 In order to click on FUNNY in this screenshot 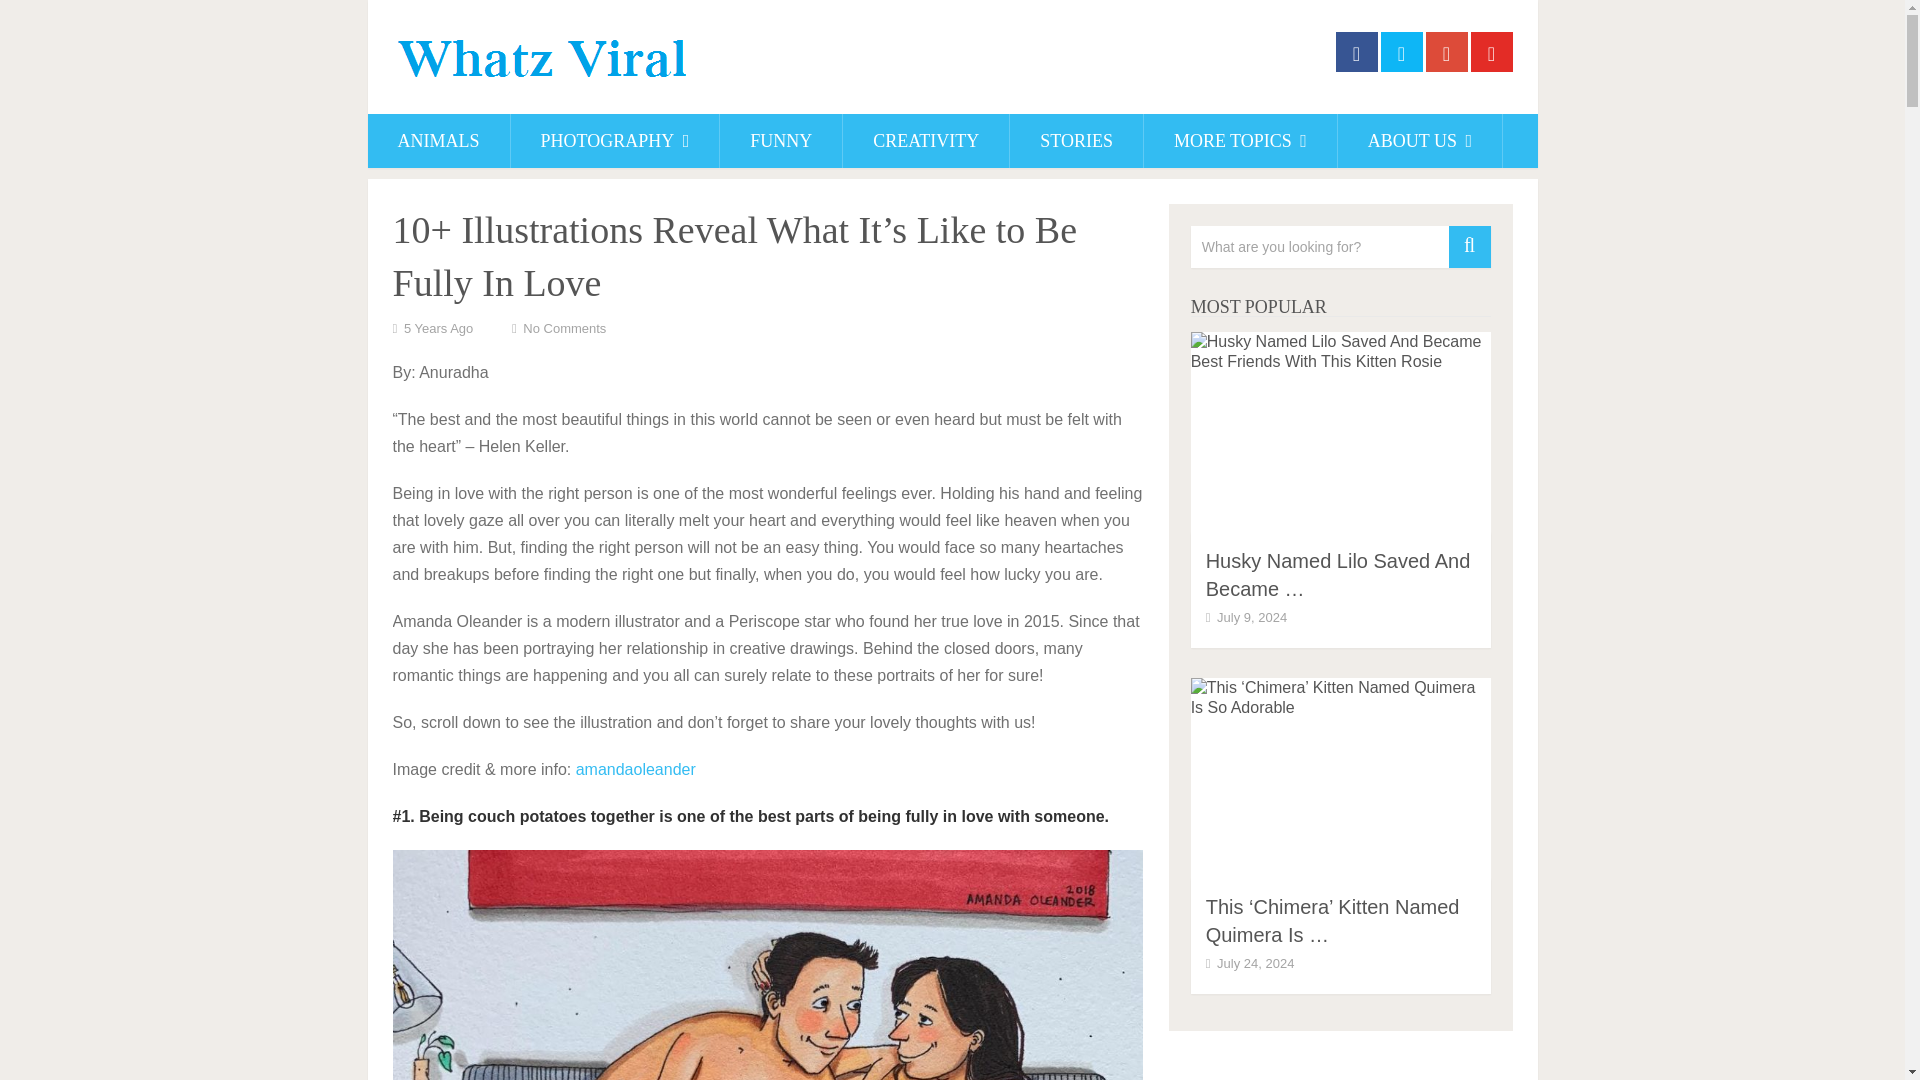, I will do `click(781, 141)`.